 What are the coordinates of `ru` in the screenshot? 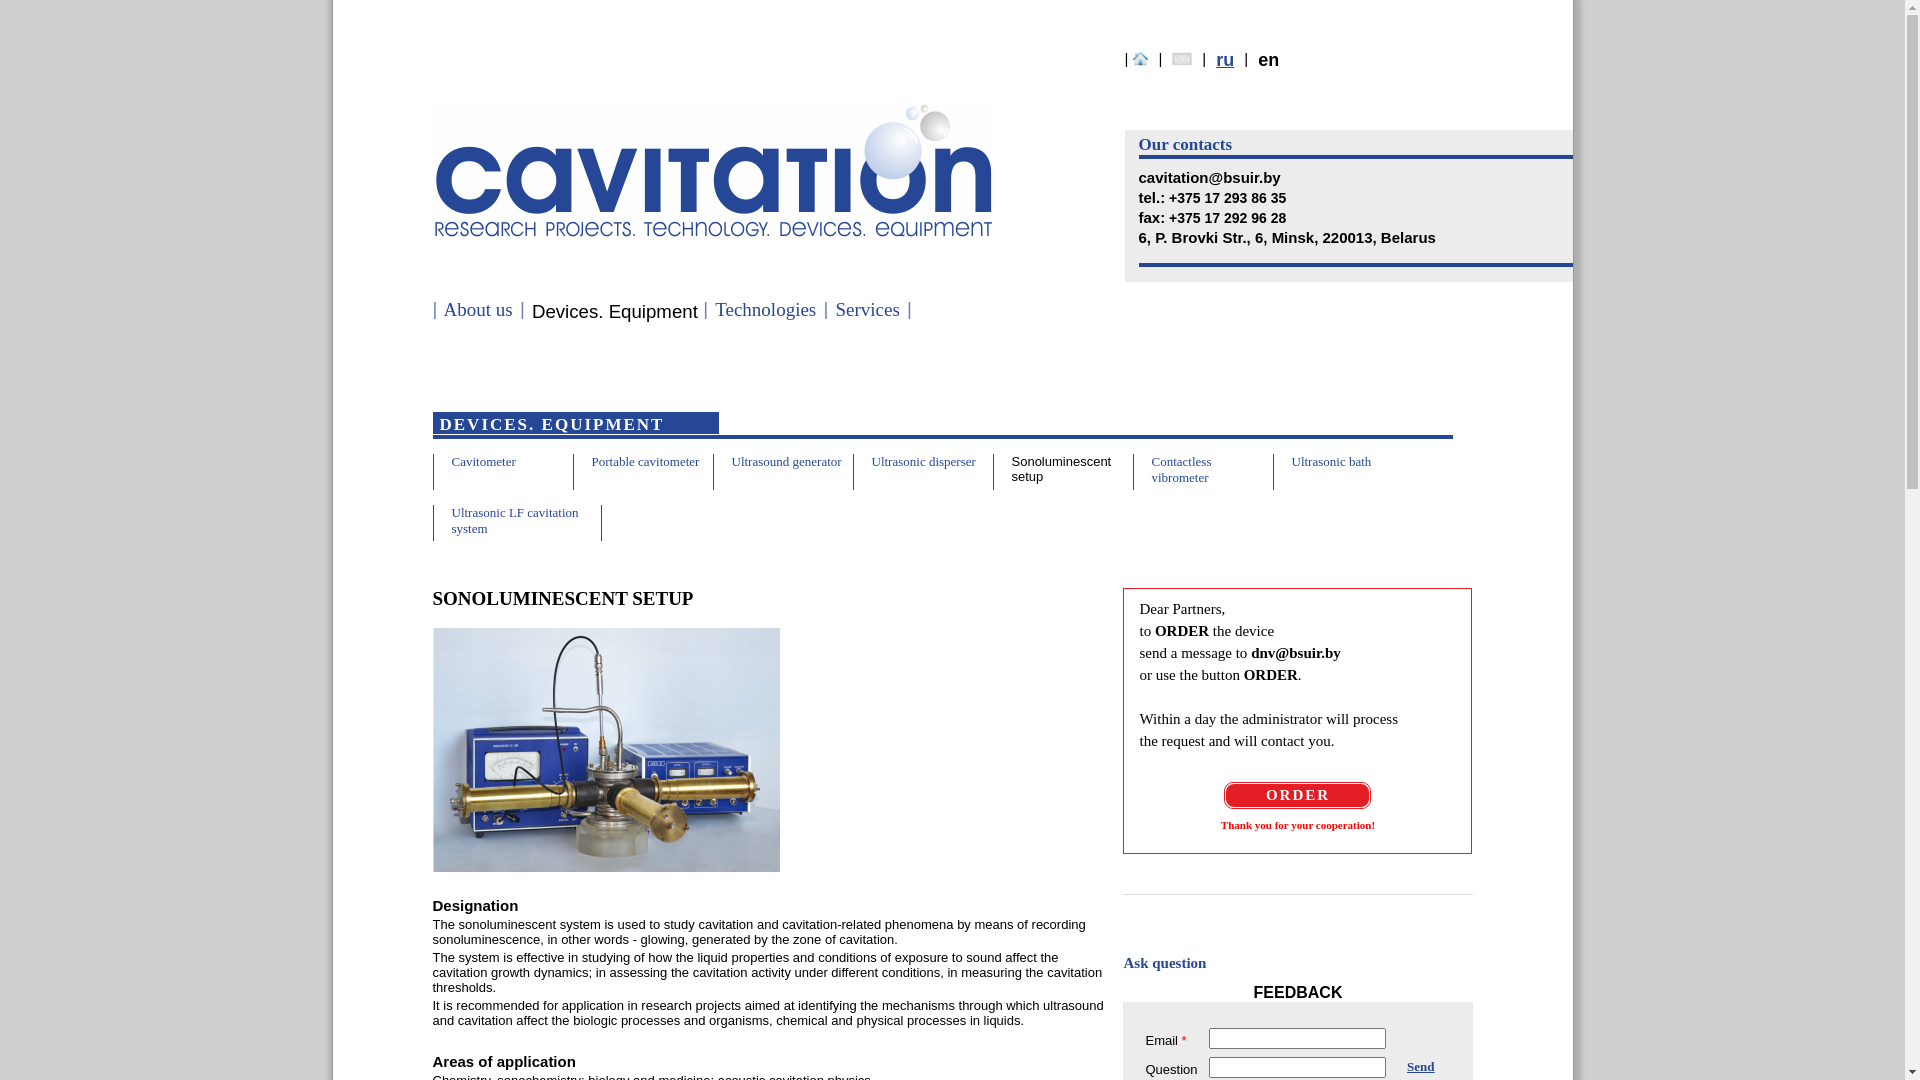 It's located at (1225, 60).